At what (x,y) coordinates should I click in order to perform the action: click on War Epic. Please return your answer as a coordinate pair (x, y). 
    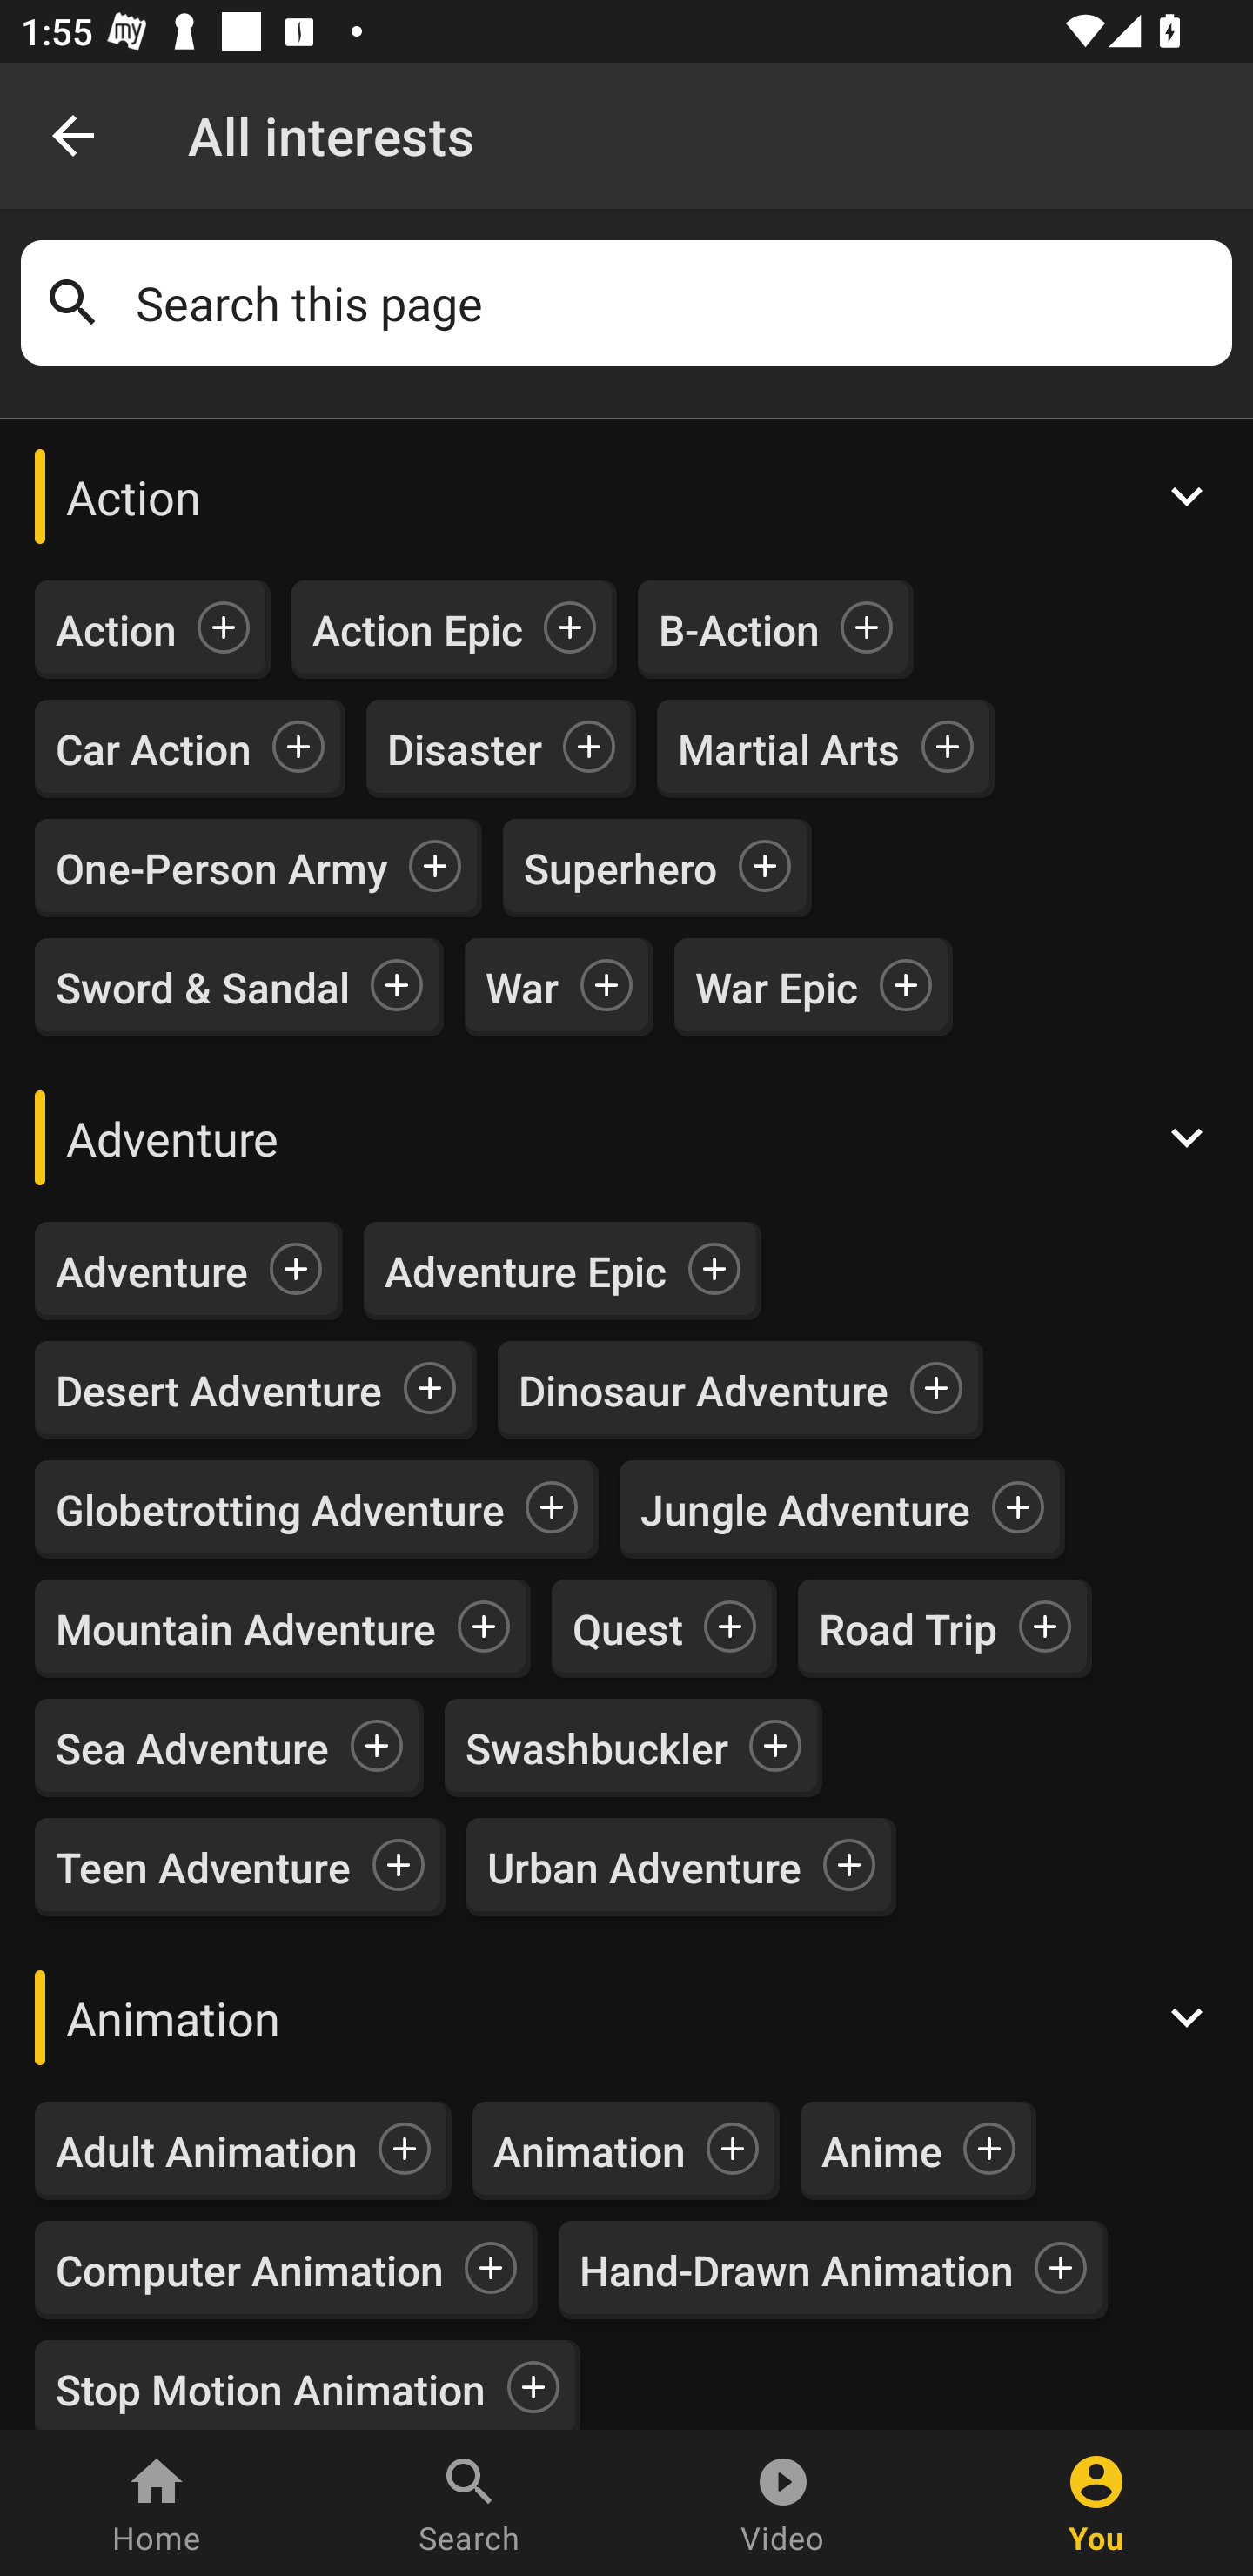
    Looking at the image, I should click on (776, 986).